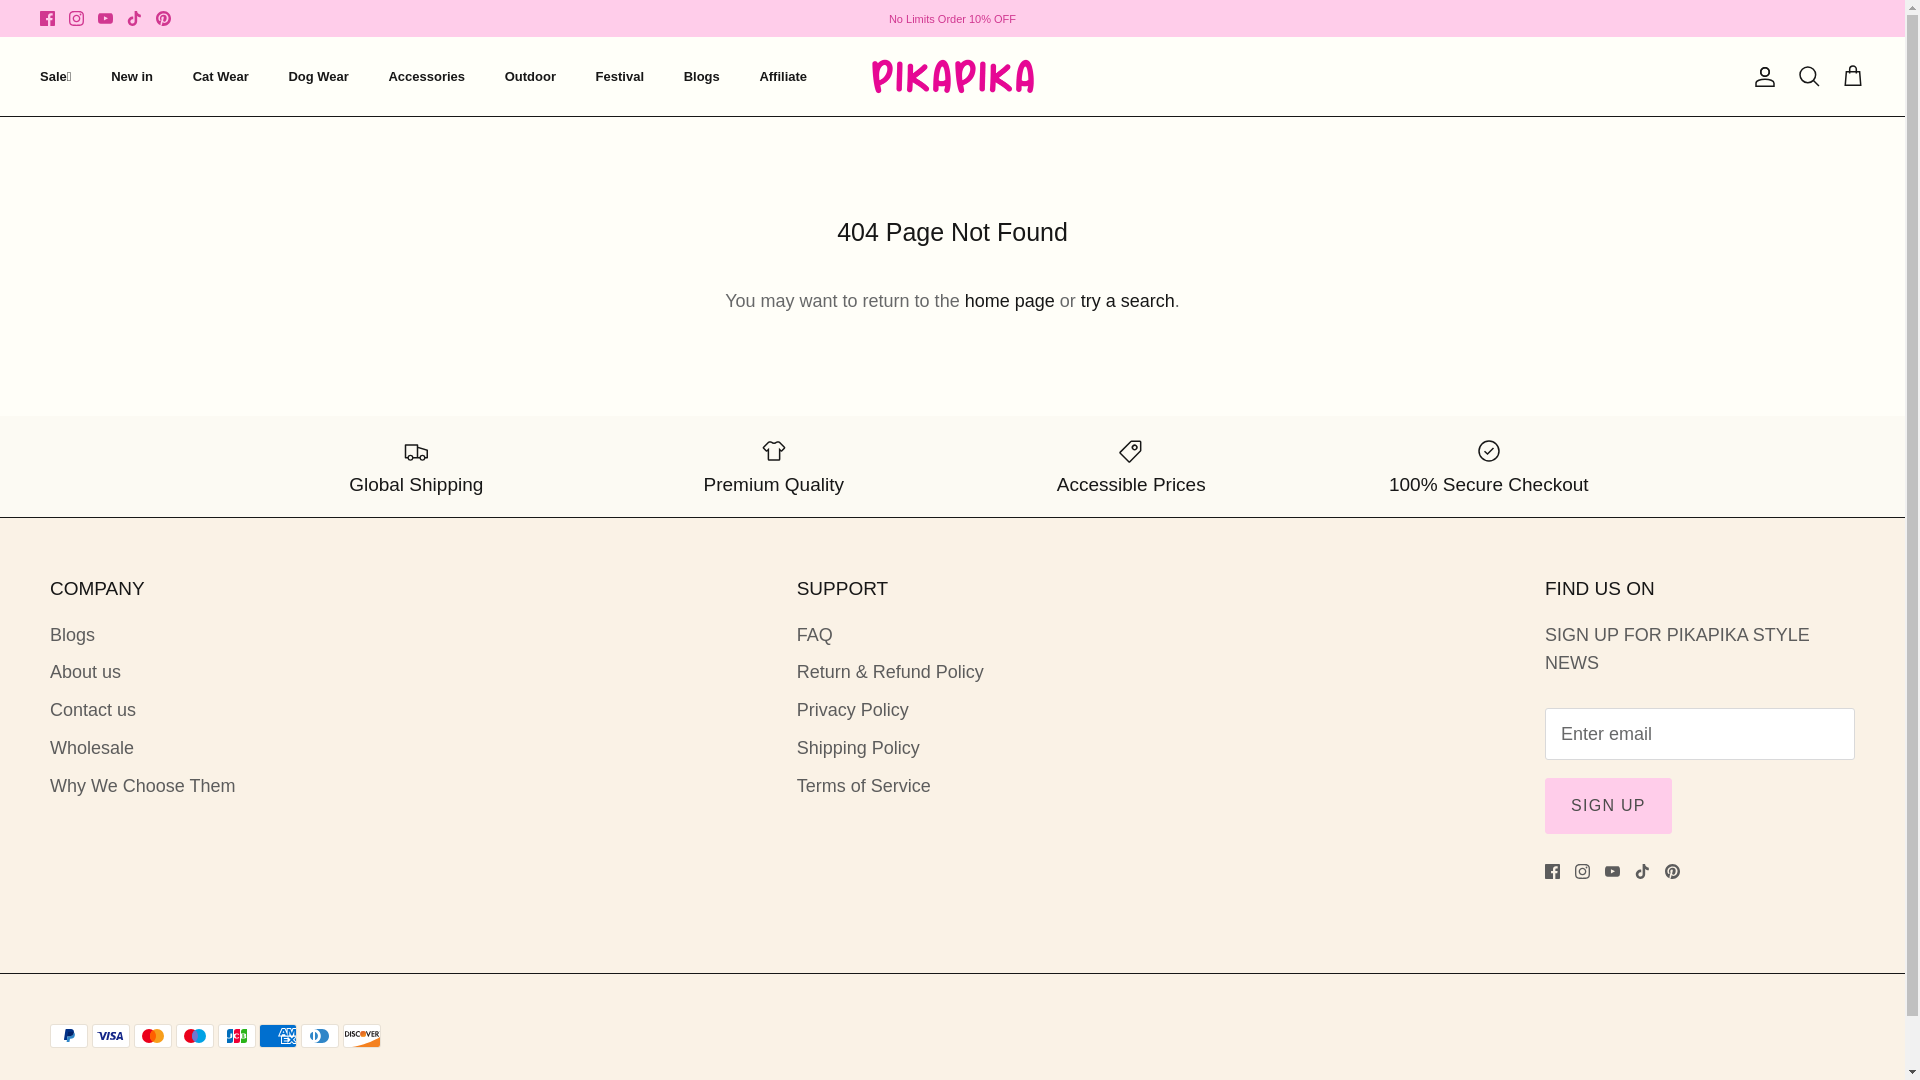 This screenshot has height=1080, width=1920. Describe the element at coordinates (1761, 75) in the screenshot. I see `Account` at that location.